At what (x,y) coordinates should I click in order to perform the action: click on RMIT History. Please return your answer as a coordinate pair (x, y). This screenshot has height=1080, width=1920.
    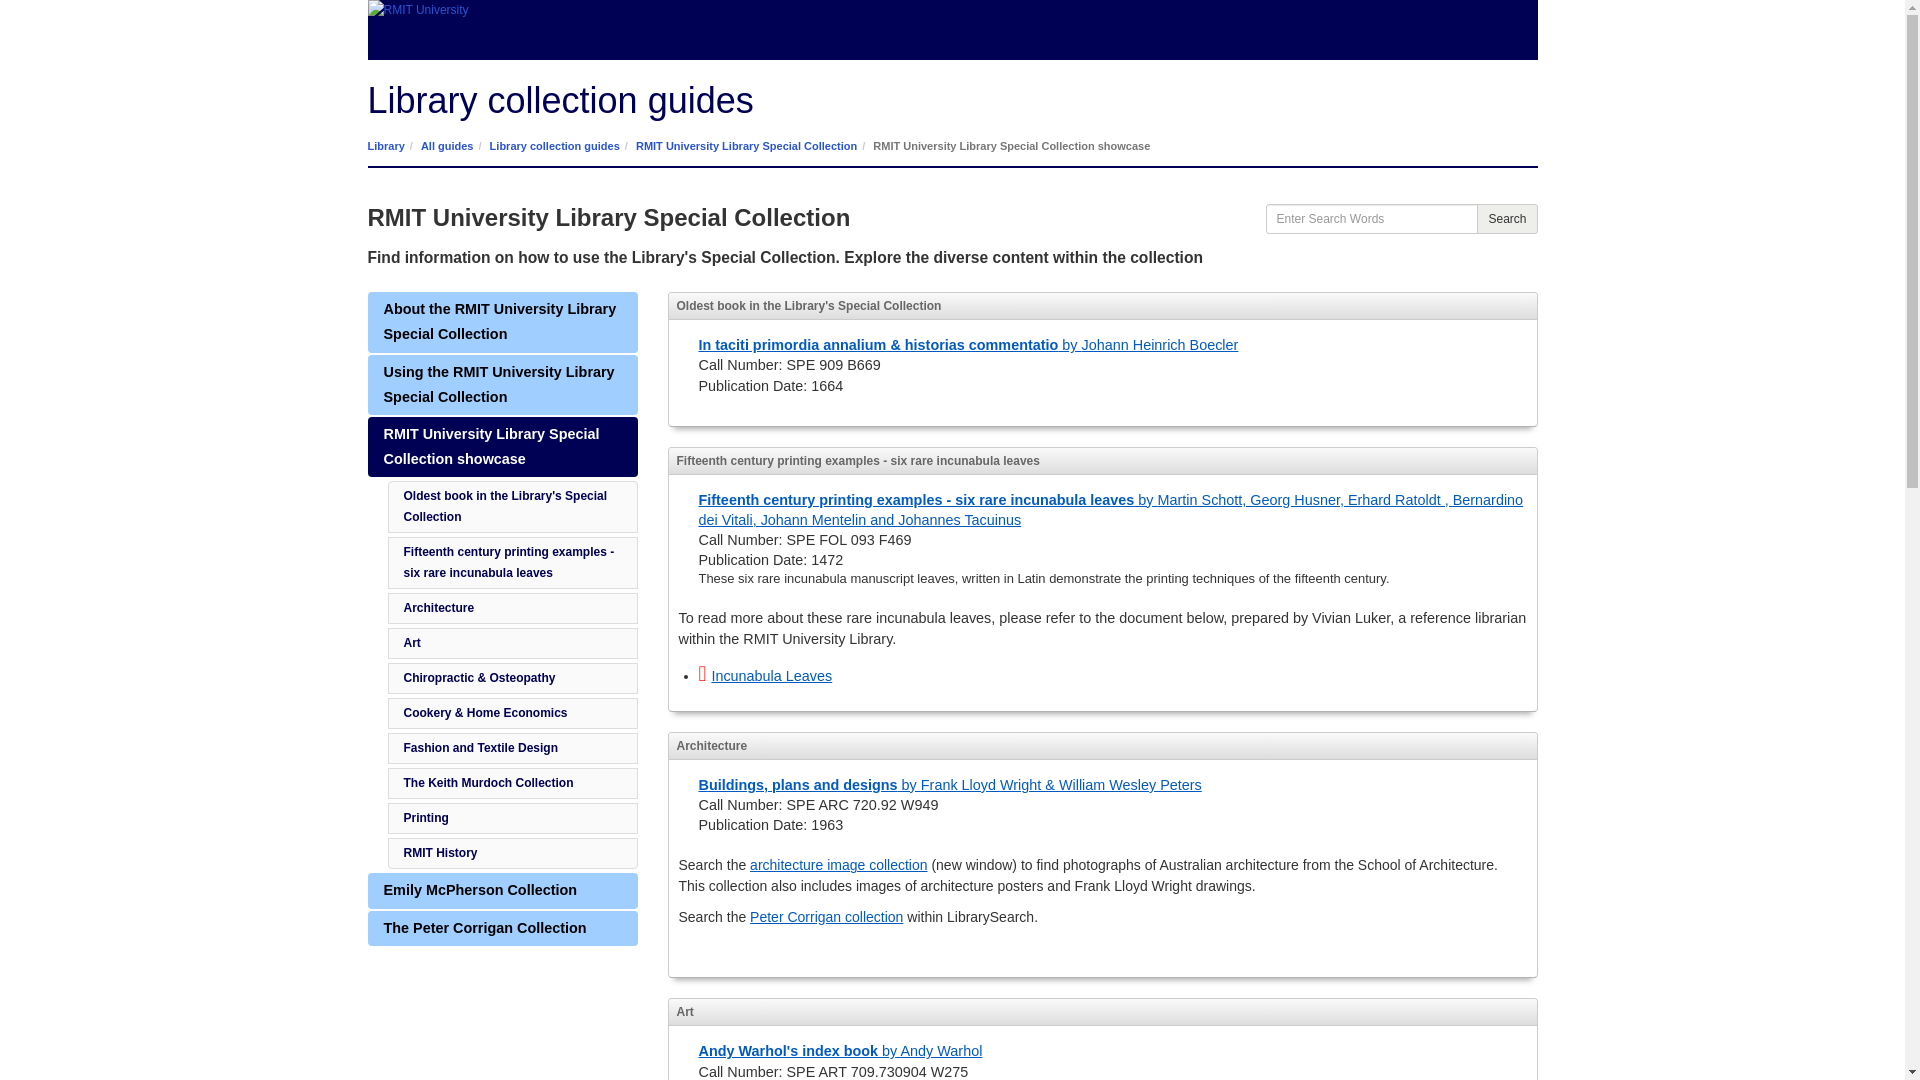
    Looking at the image, I should click on (440, 852).